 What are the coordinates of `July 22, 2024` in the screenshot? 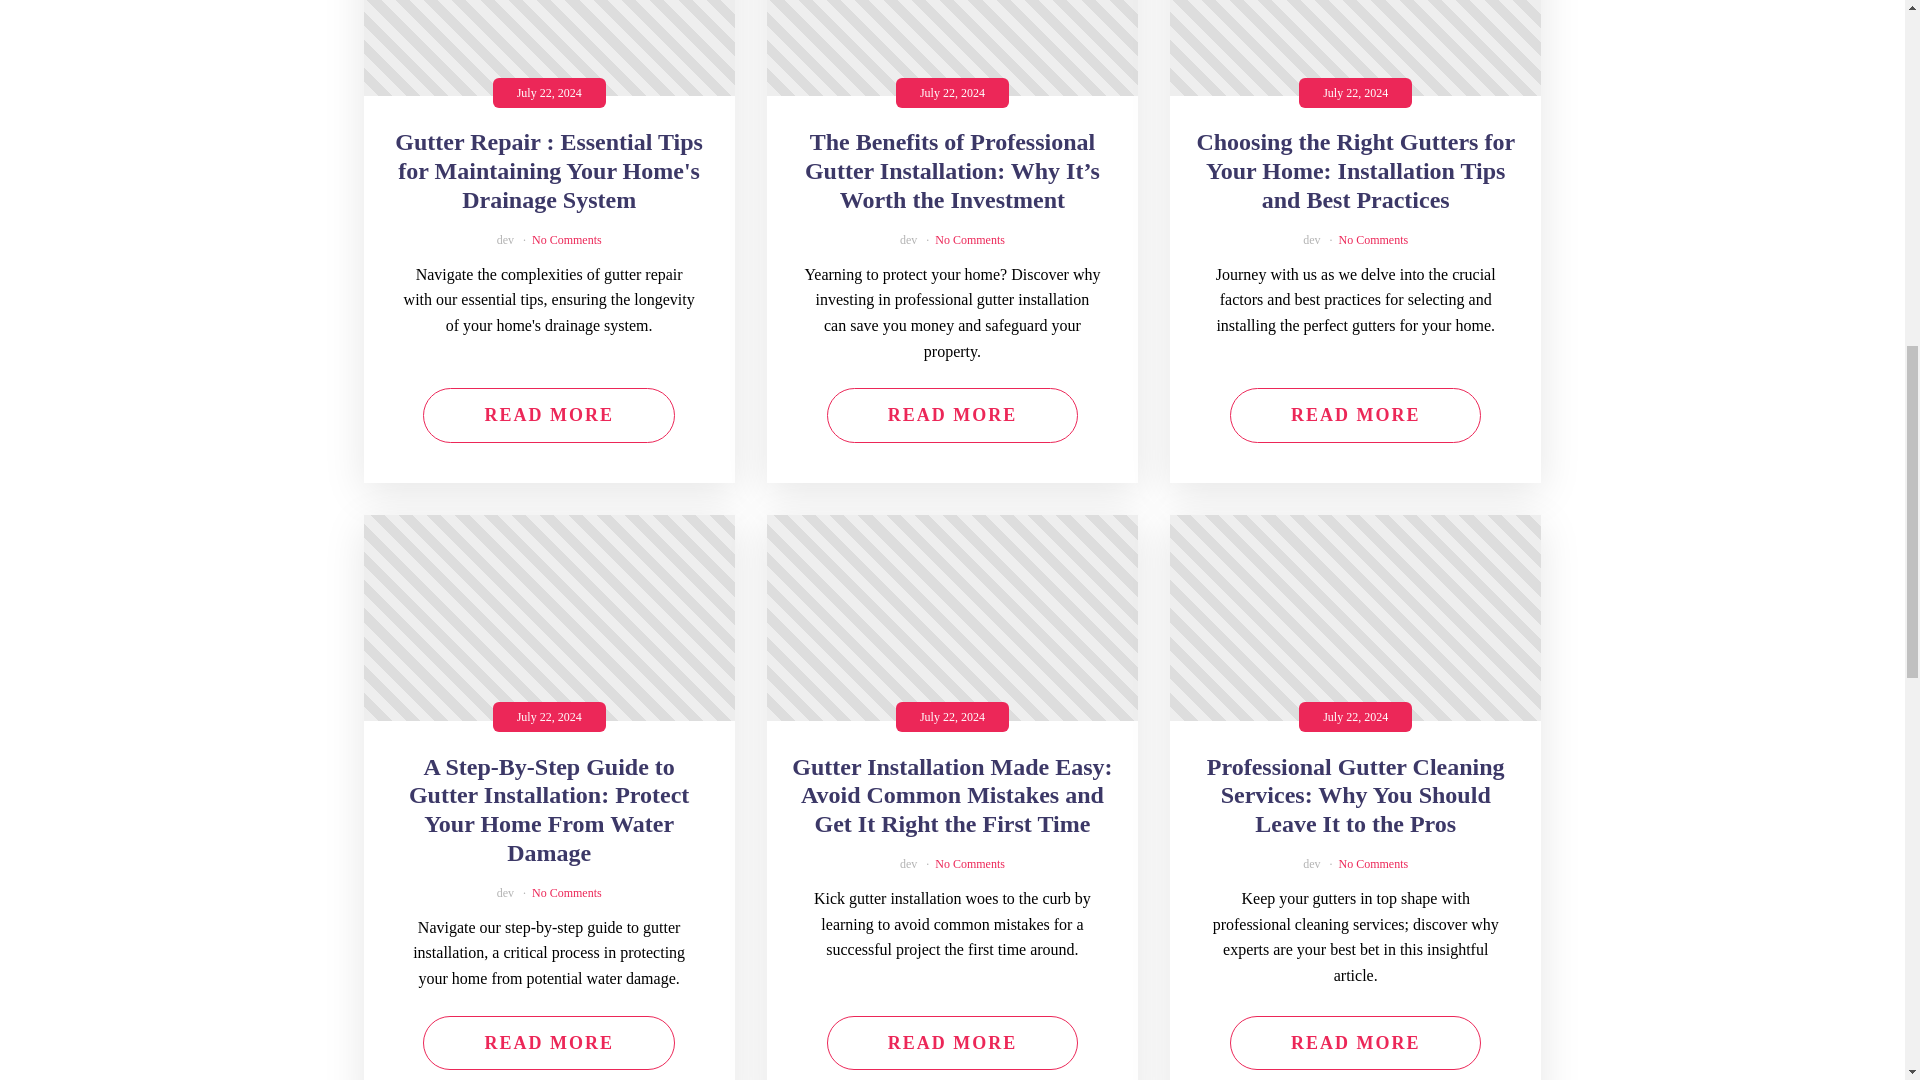 It's located at (550, 48).